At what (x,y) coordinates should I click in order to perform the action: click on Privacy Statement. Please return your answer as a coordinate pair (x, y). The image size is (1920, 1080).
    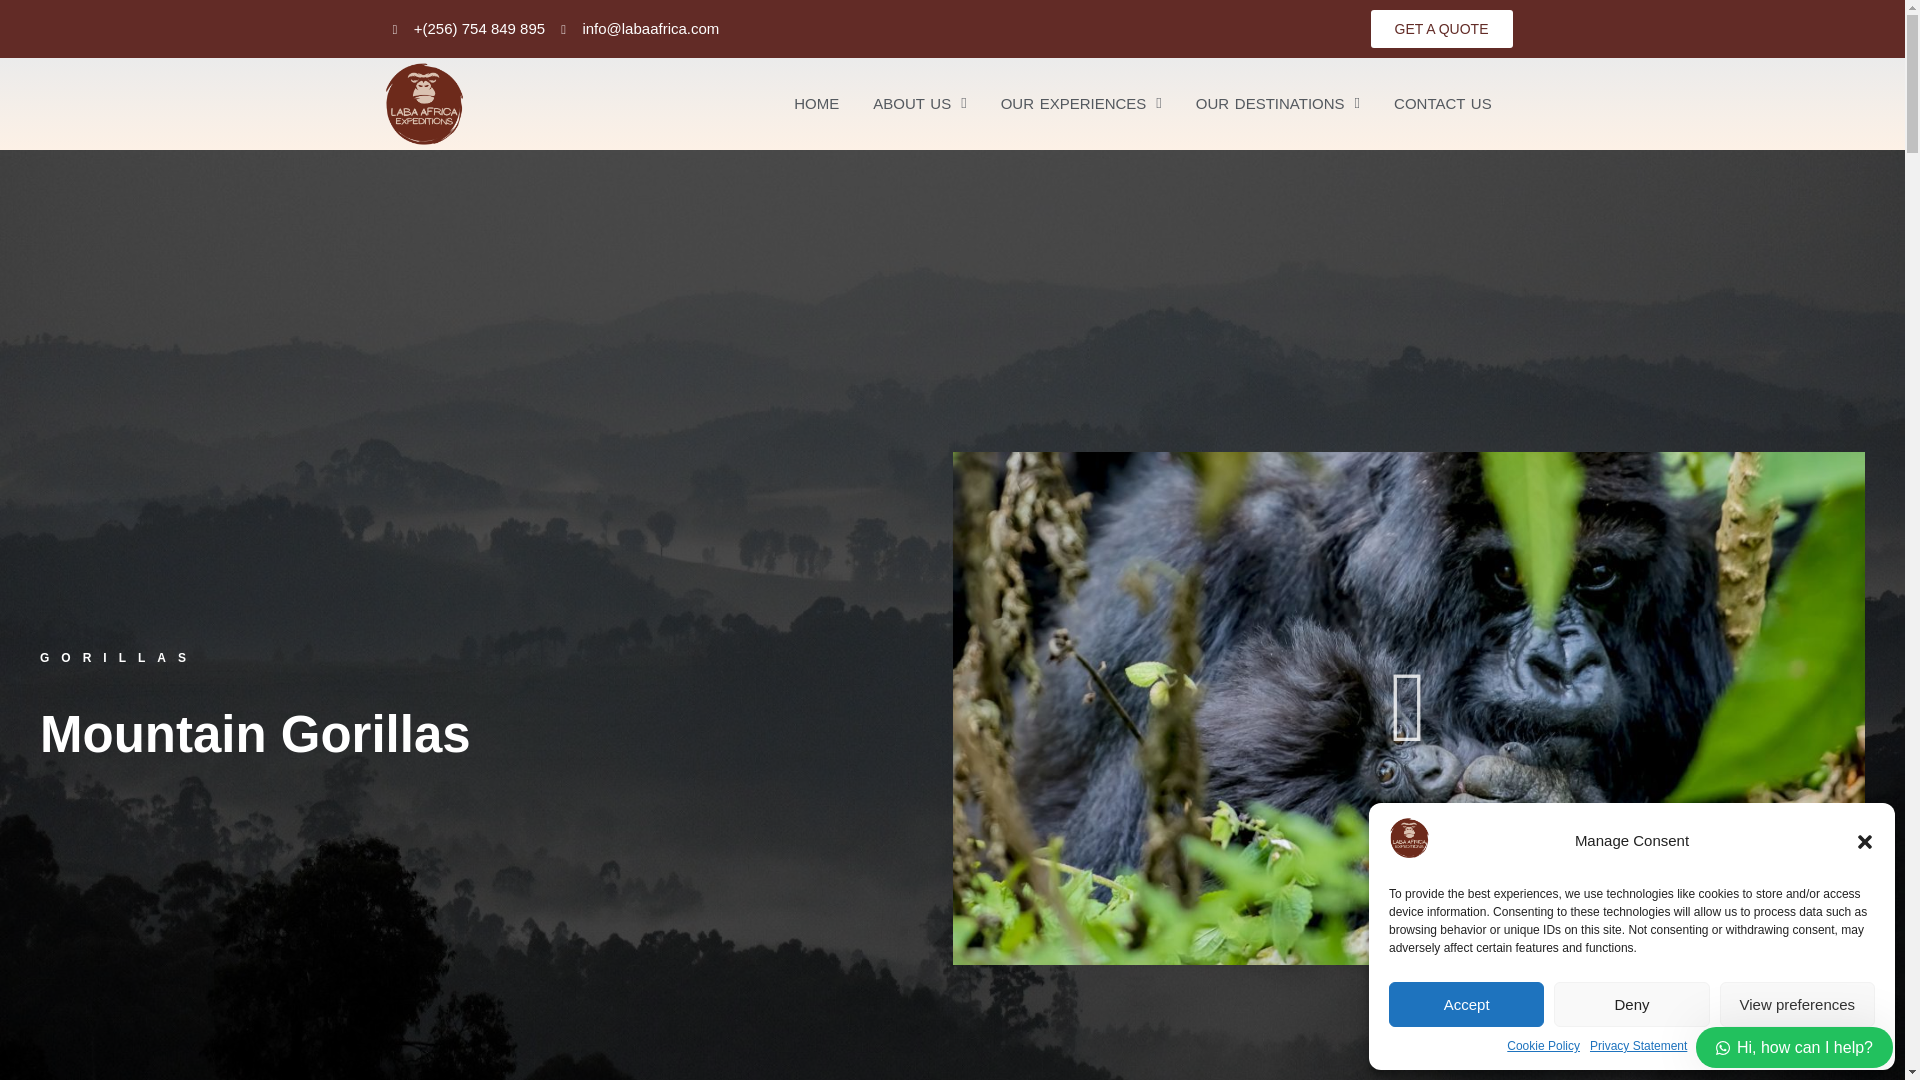
    Looking at the image, I should click on (1638, 1046).